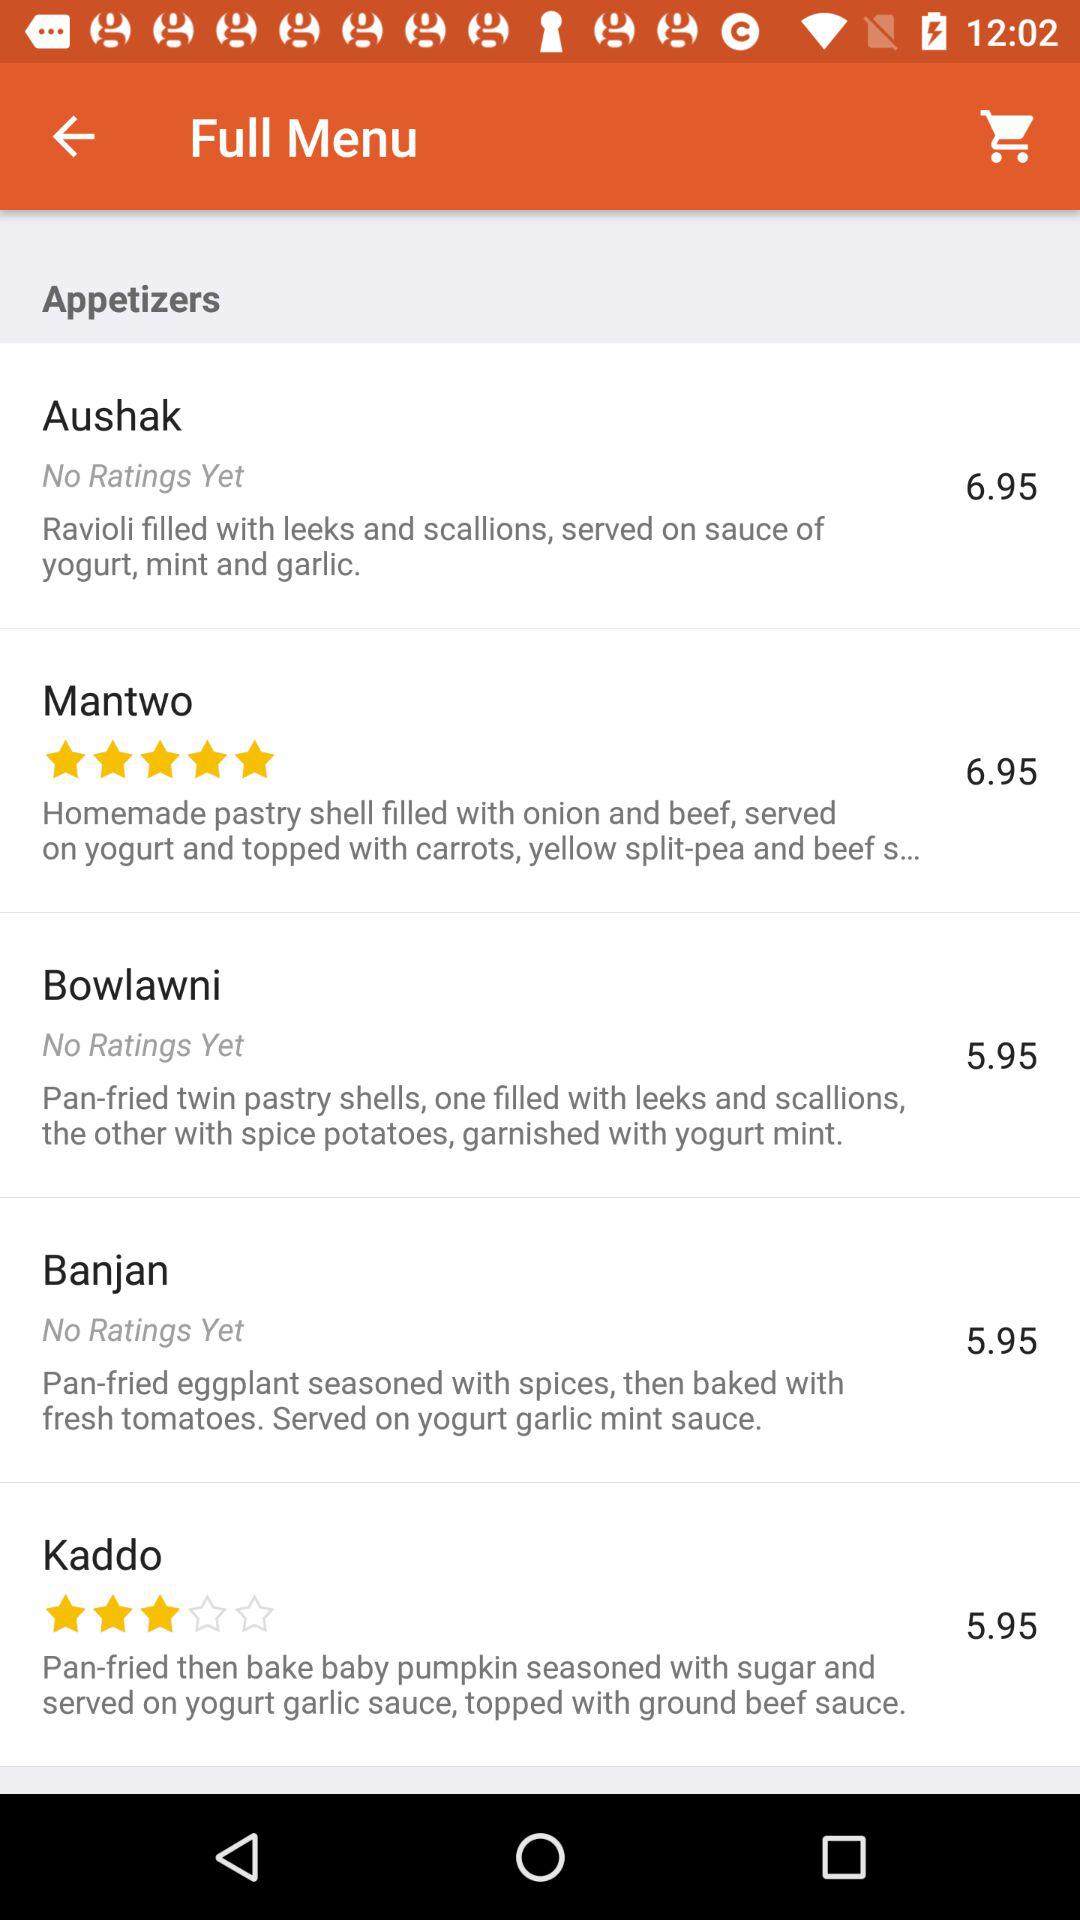 This screenshot has height=1920, width=1080. I want to click on open the icon above the aushak icon, so click(73, 136).